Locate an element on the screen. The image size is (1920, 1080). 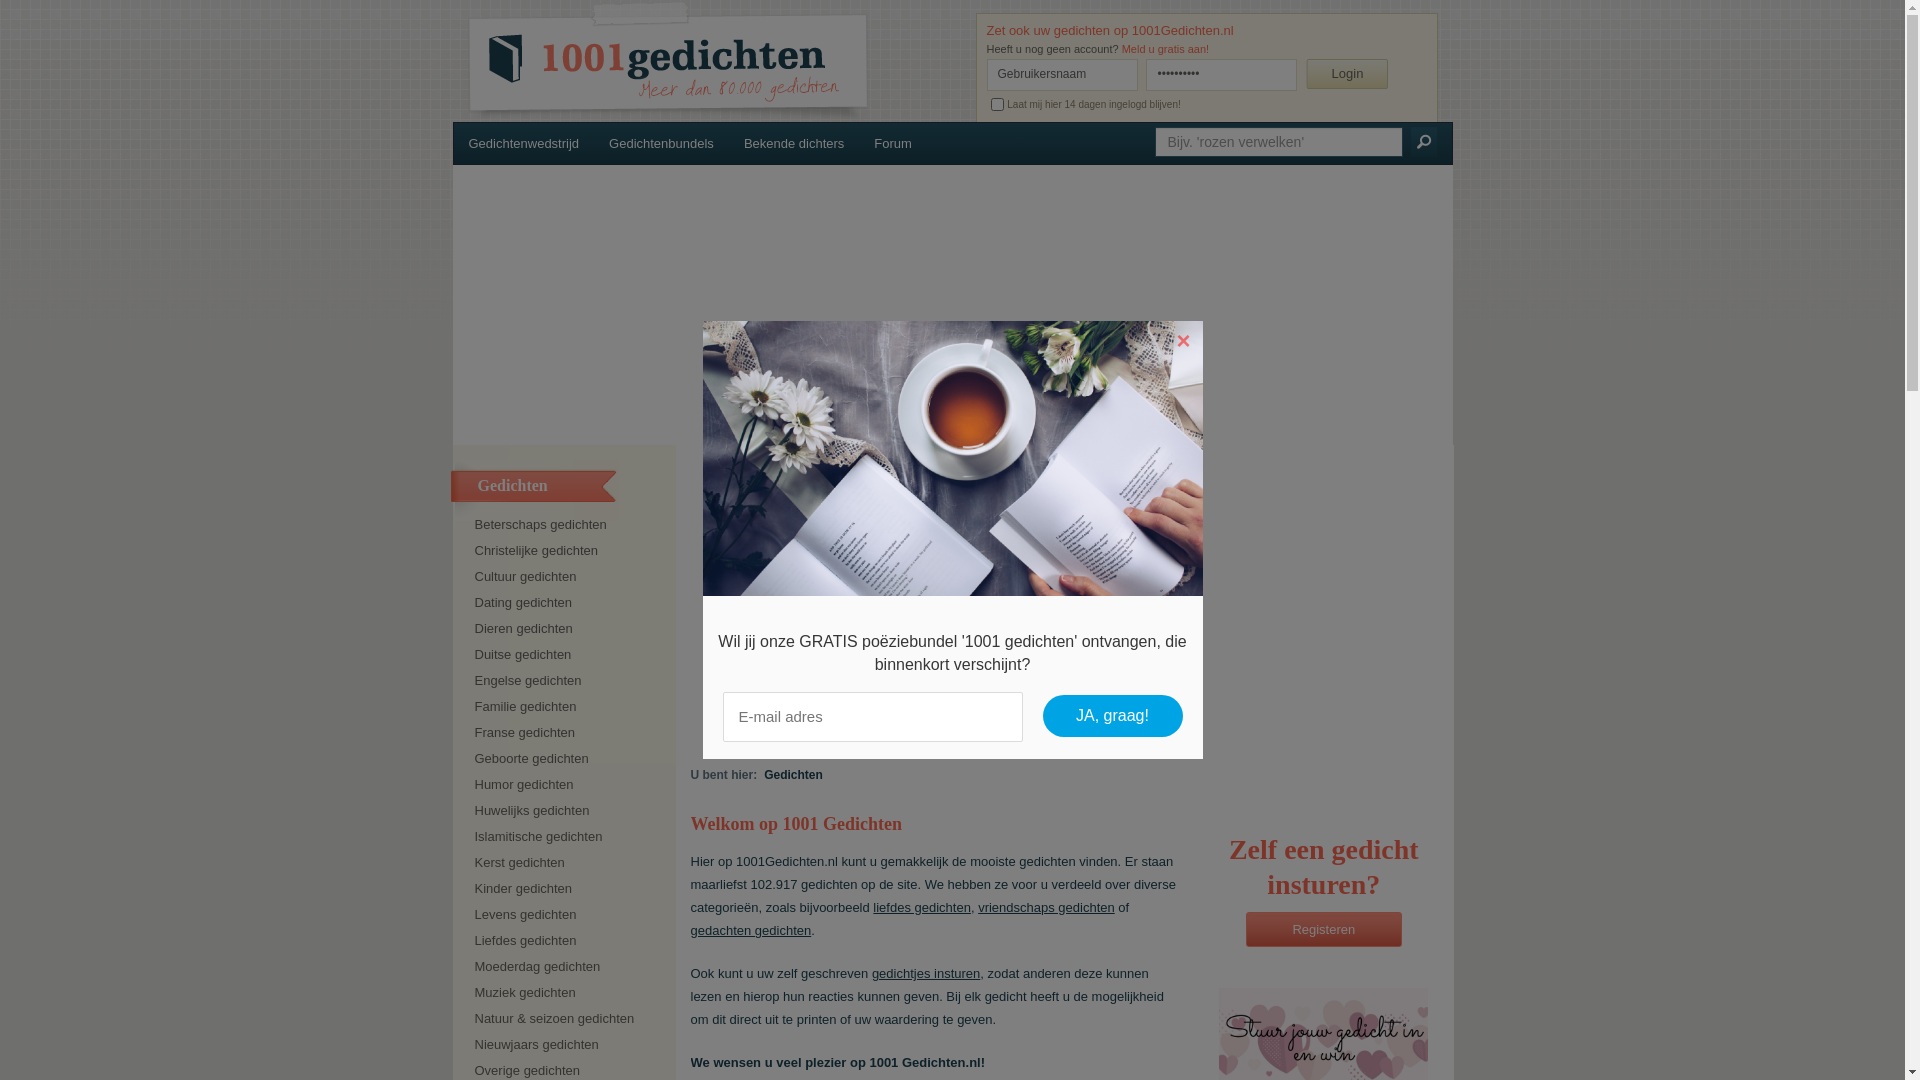
Humor gedichten is located at coordinates (567, 785).